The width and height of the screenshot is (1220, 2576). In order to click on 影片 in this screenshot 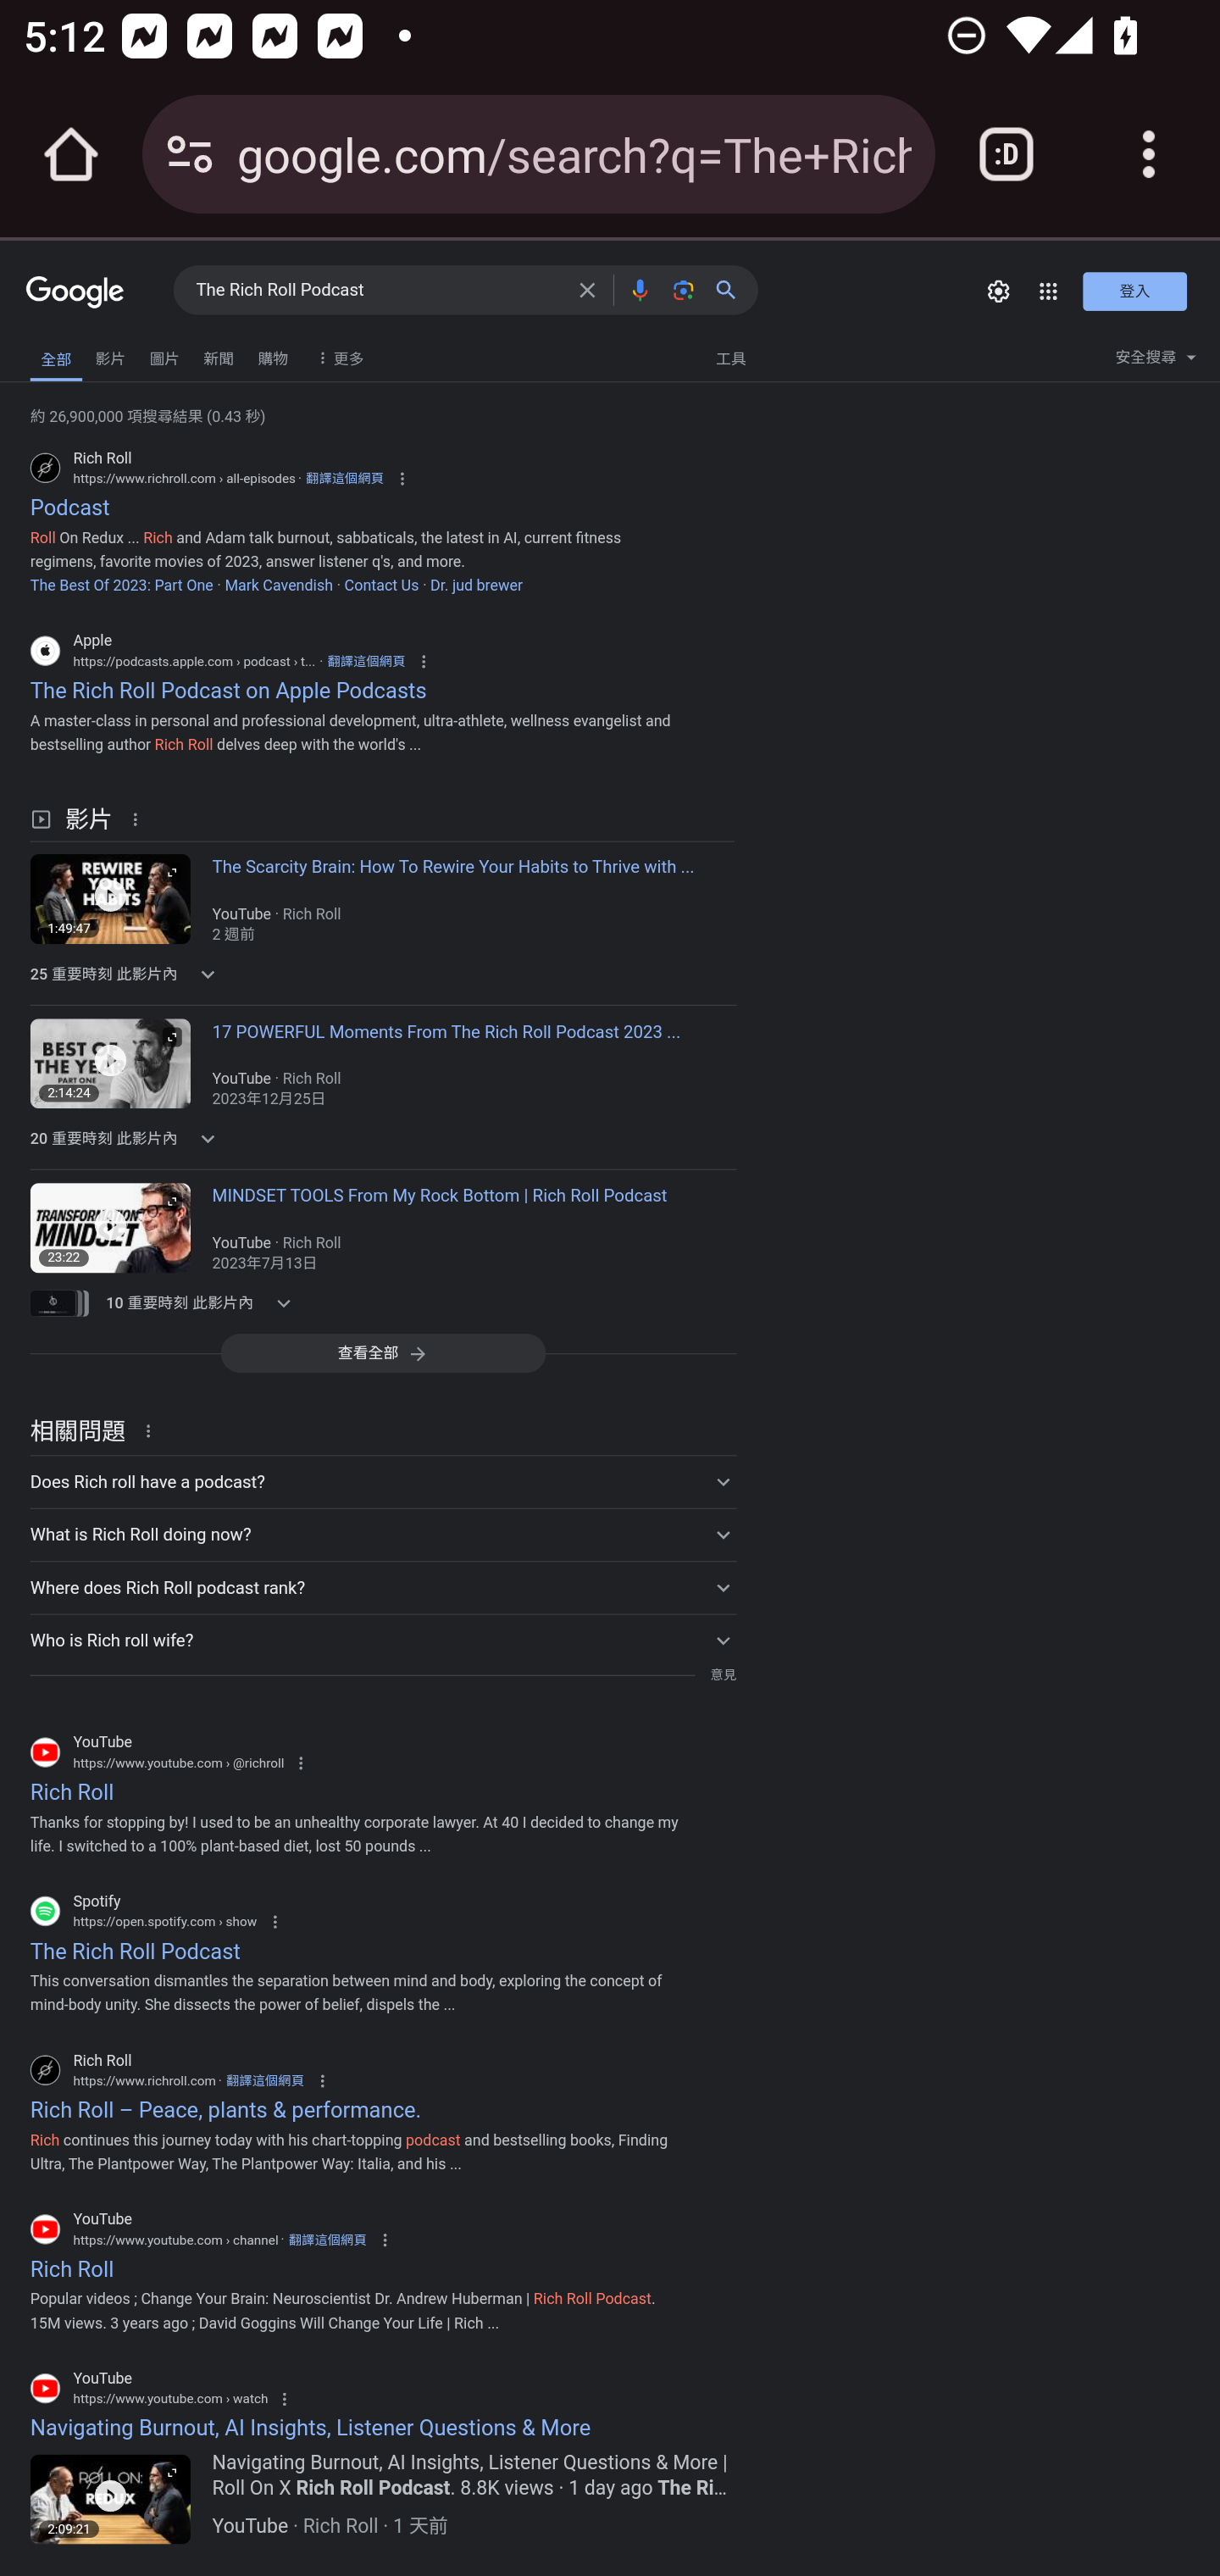, I will do `click(110, 355)`.